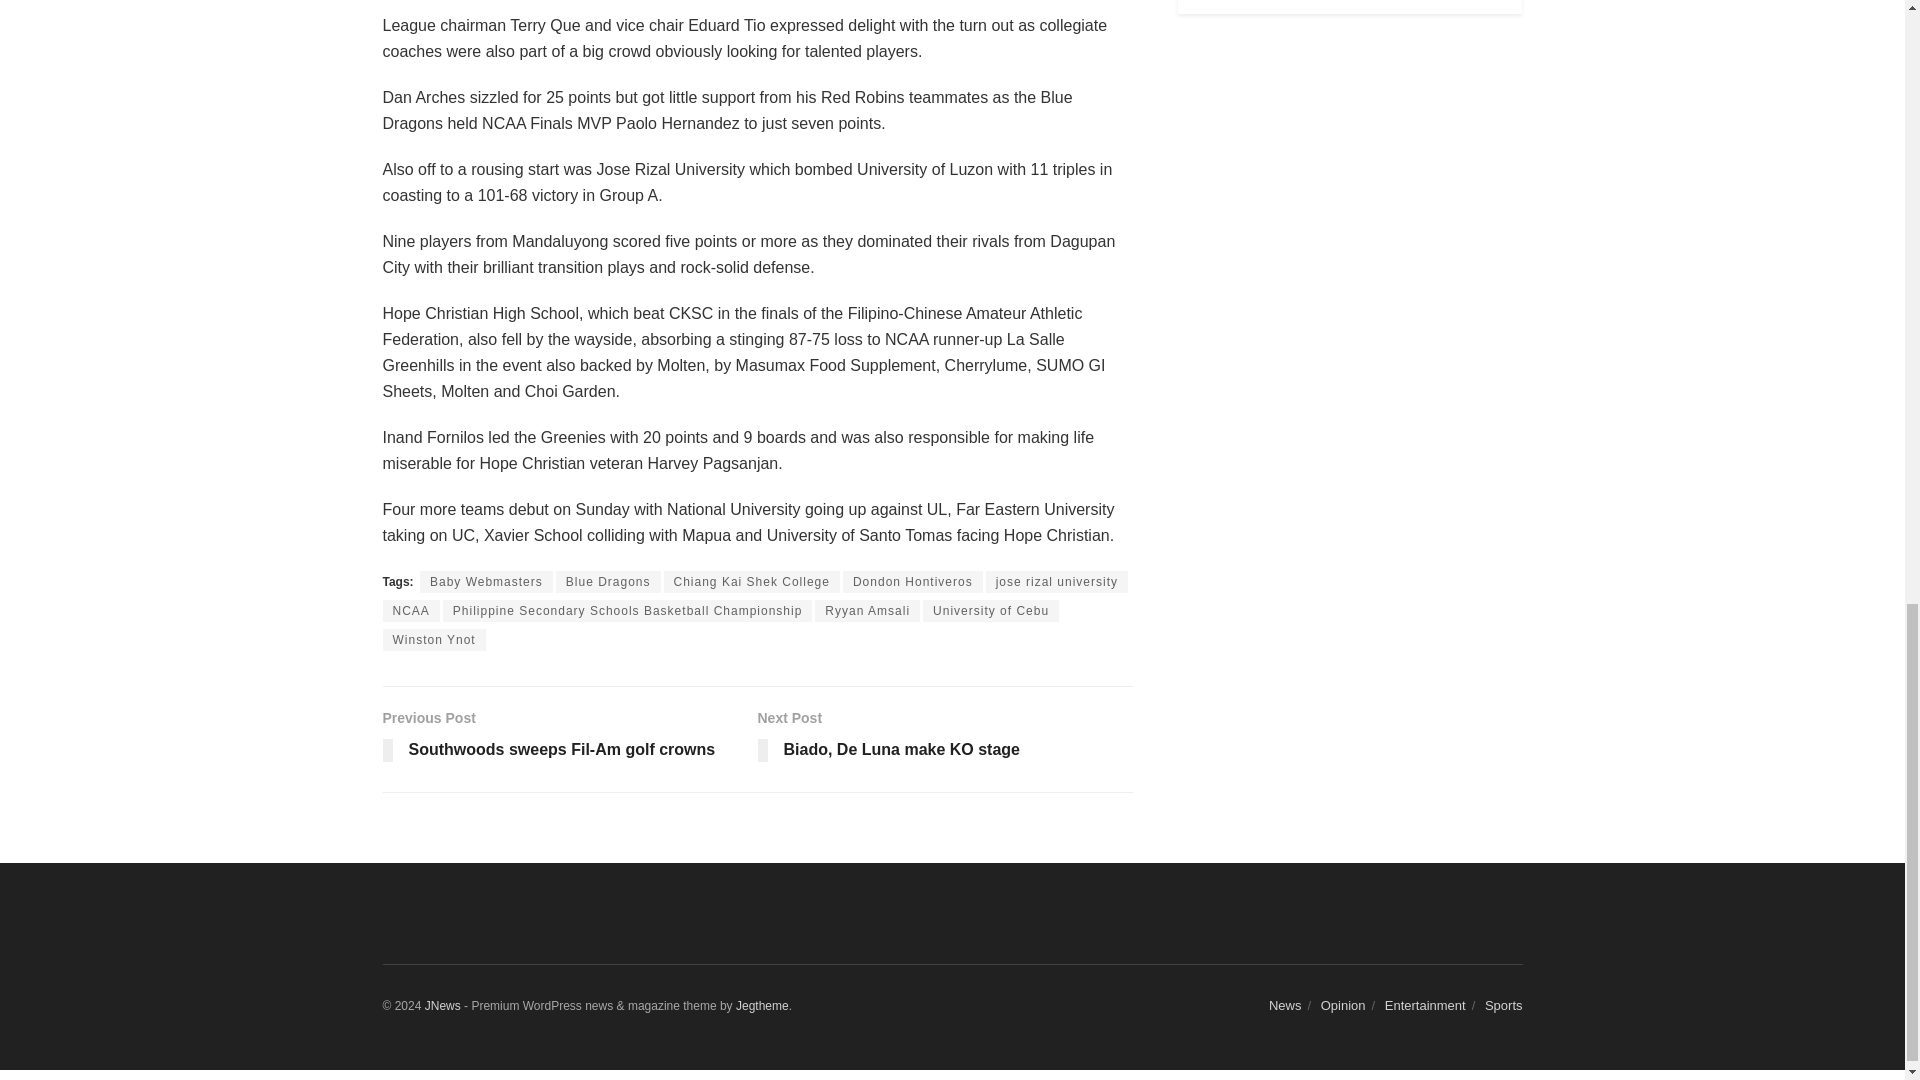  I want to click on Dondon Hontiveros, so click(628, 611).